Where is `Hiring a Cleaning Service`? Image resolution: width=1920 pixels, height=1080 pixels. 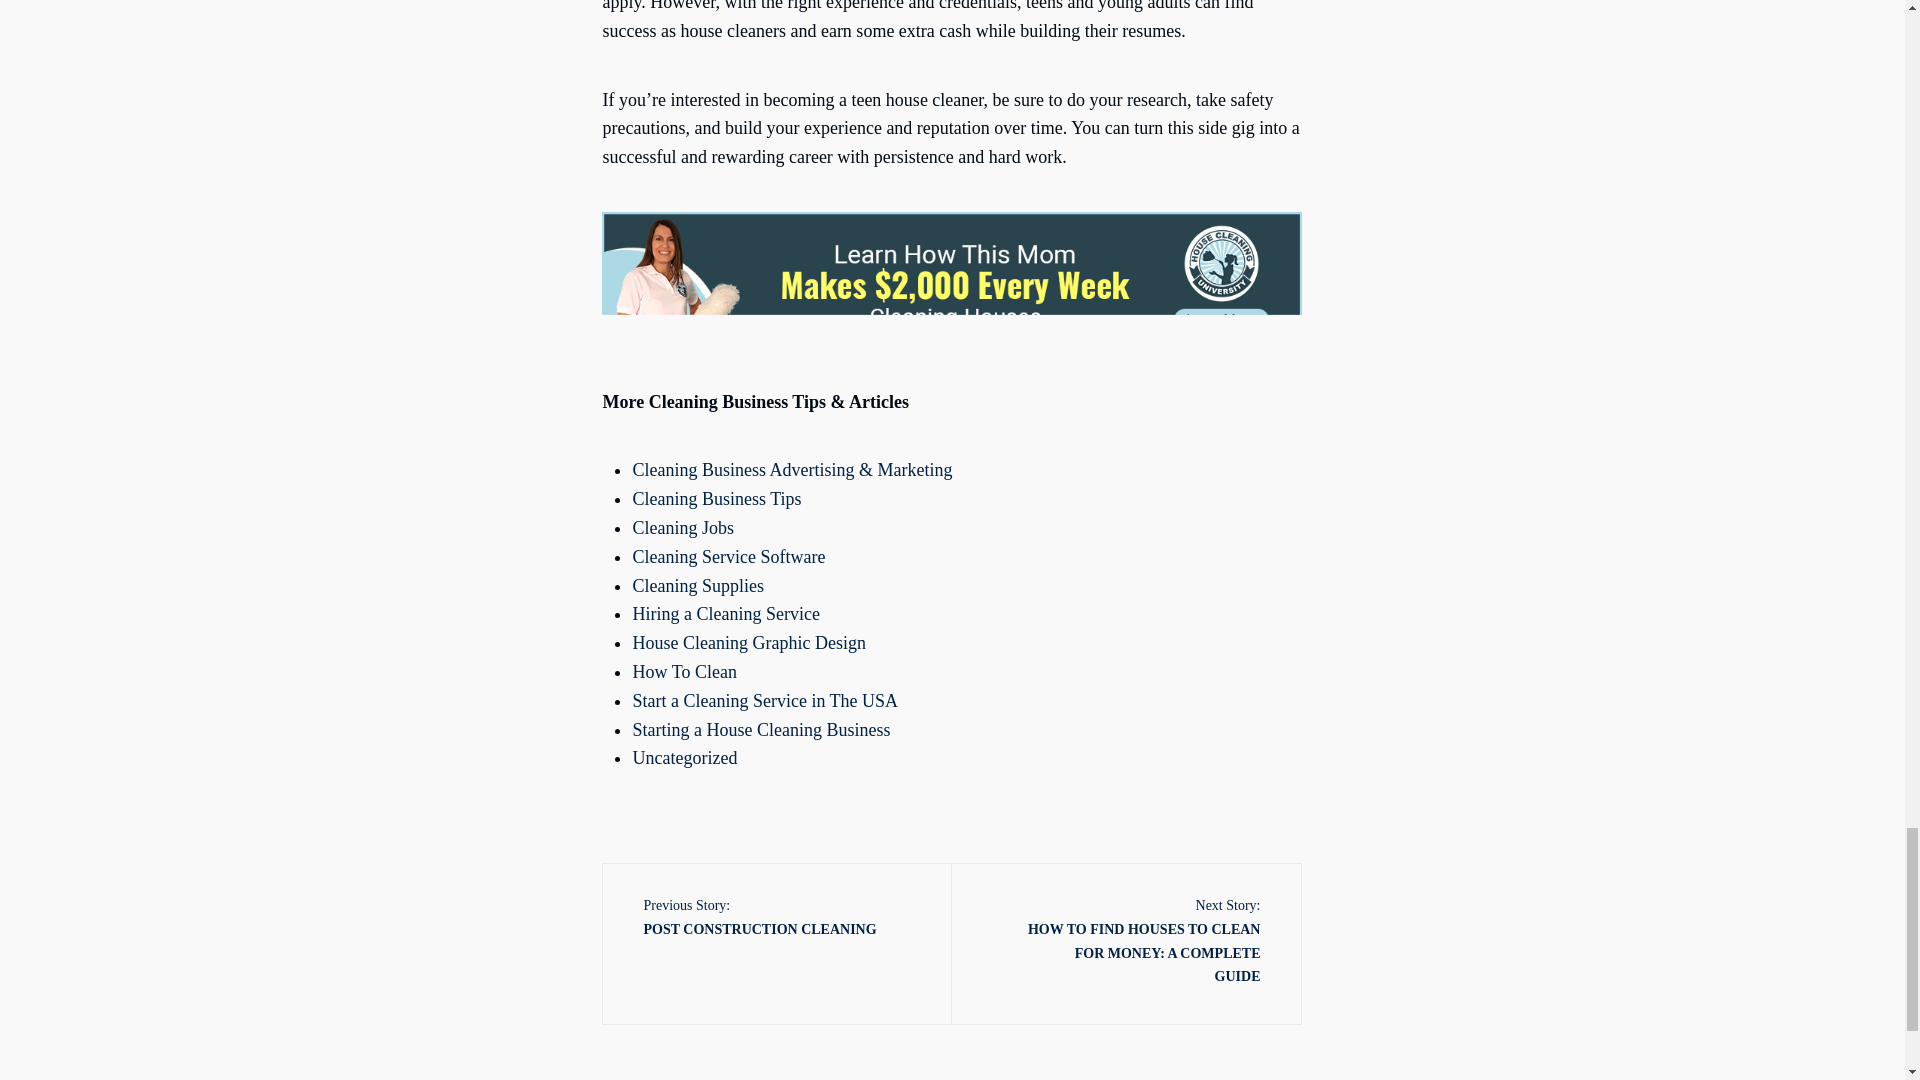 Hiring a Cleaning Service is located at coordinates (683, 672).